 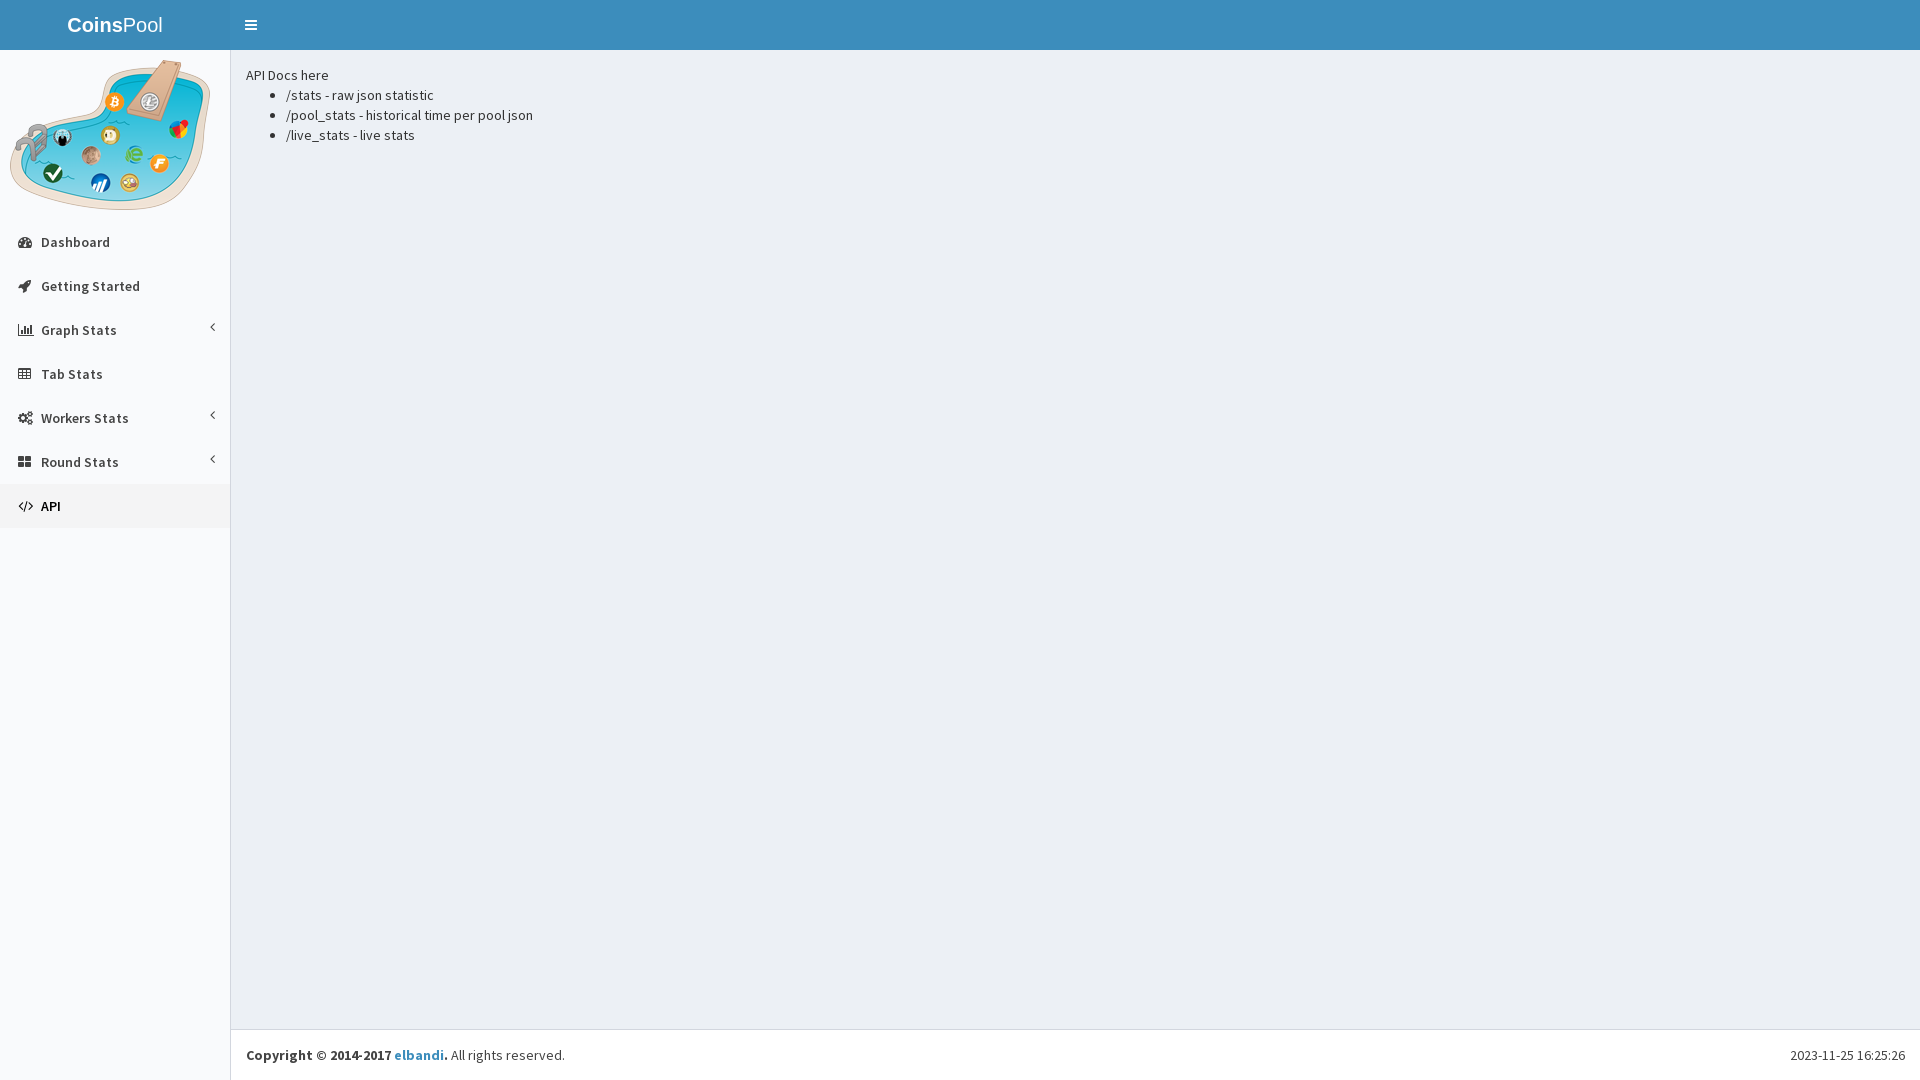 I want to click on Round Stats, so click(x=115, y=462).